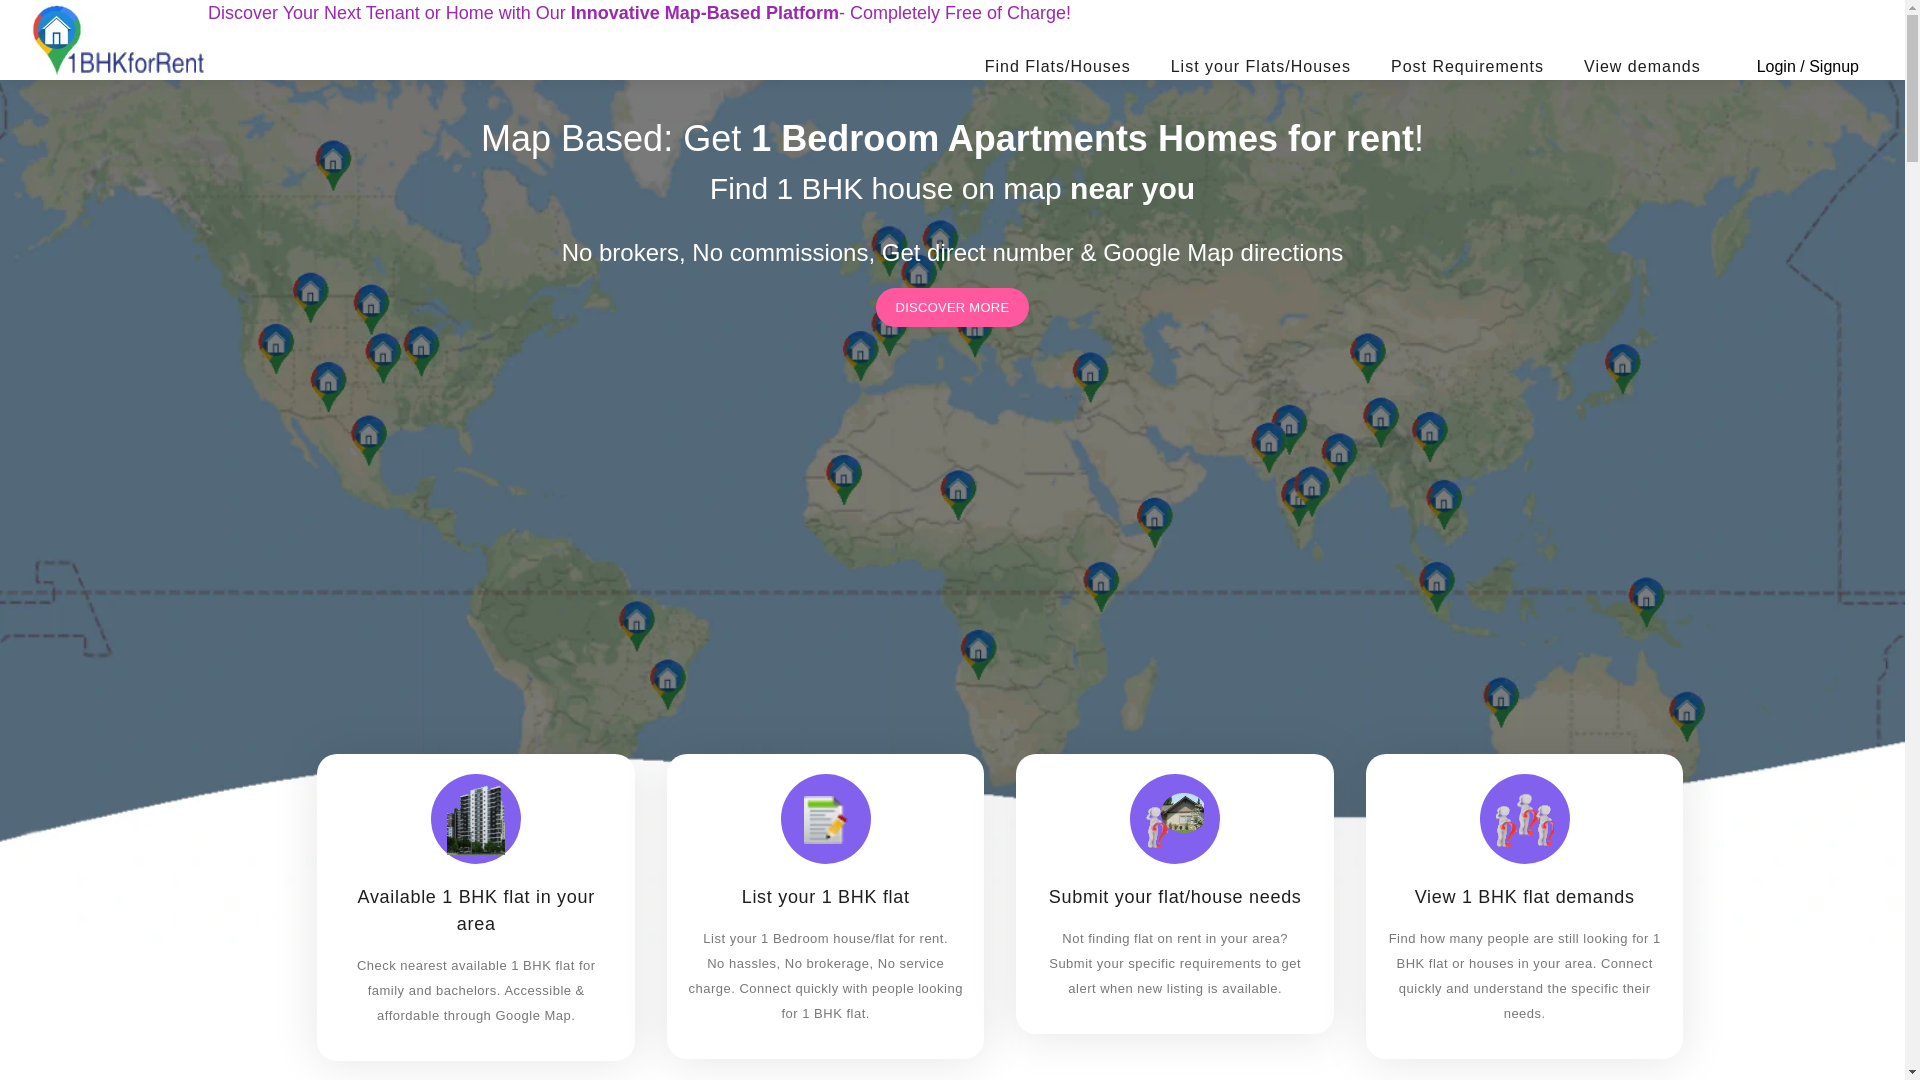 The height and width of the screenshot is (1080, 1920). What do you see at coordinates (1468, 67) in the screenshot?
I see `Post Requirements` at bounding box center [1468, 67].